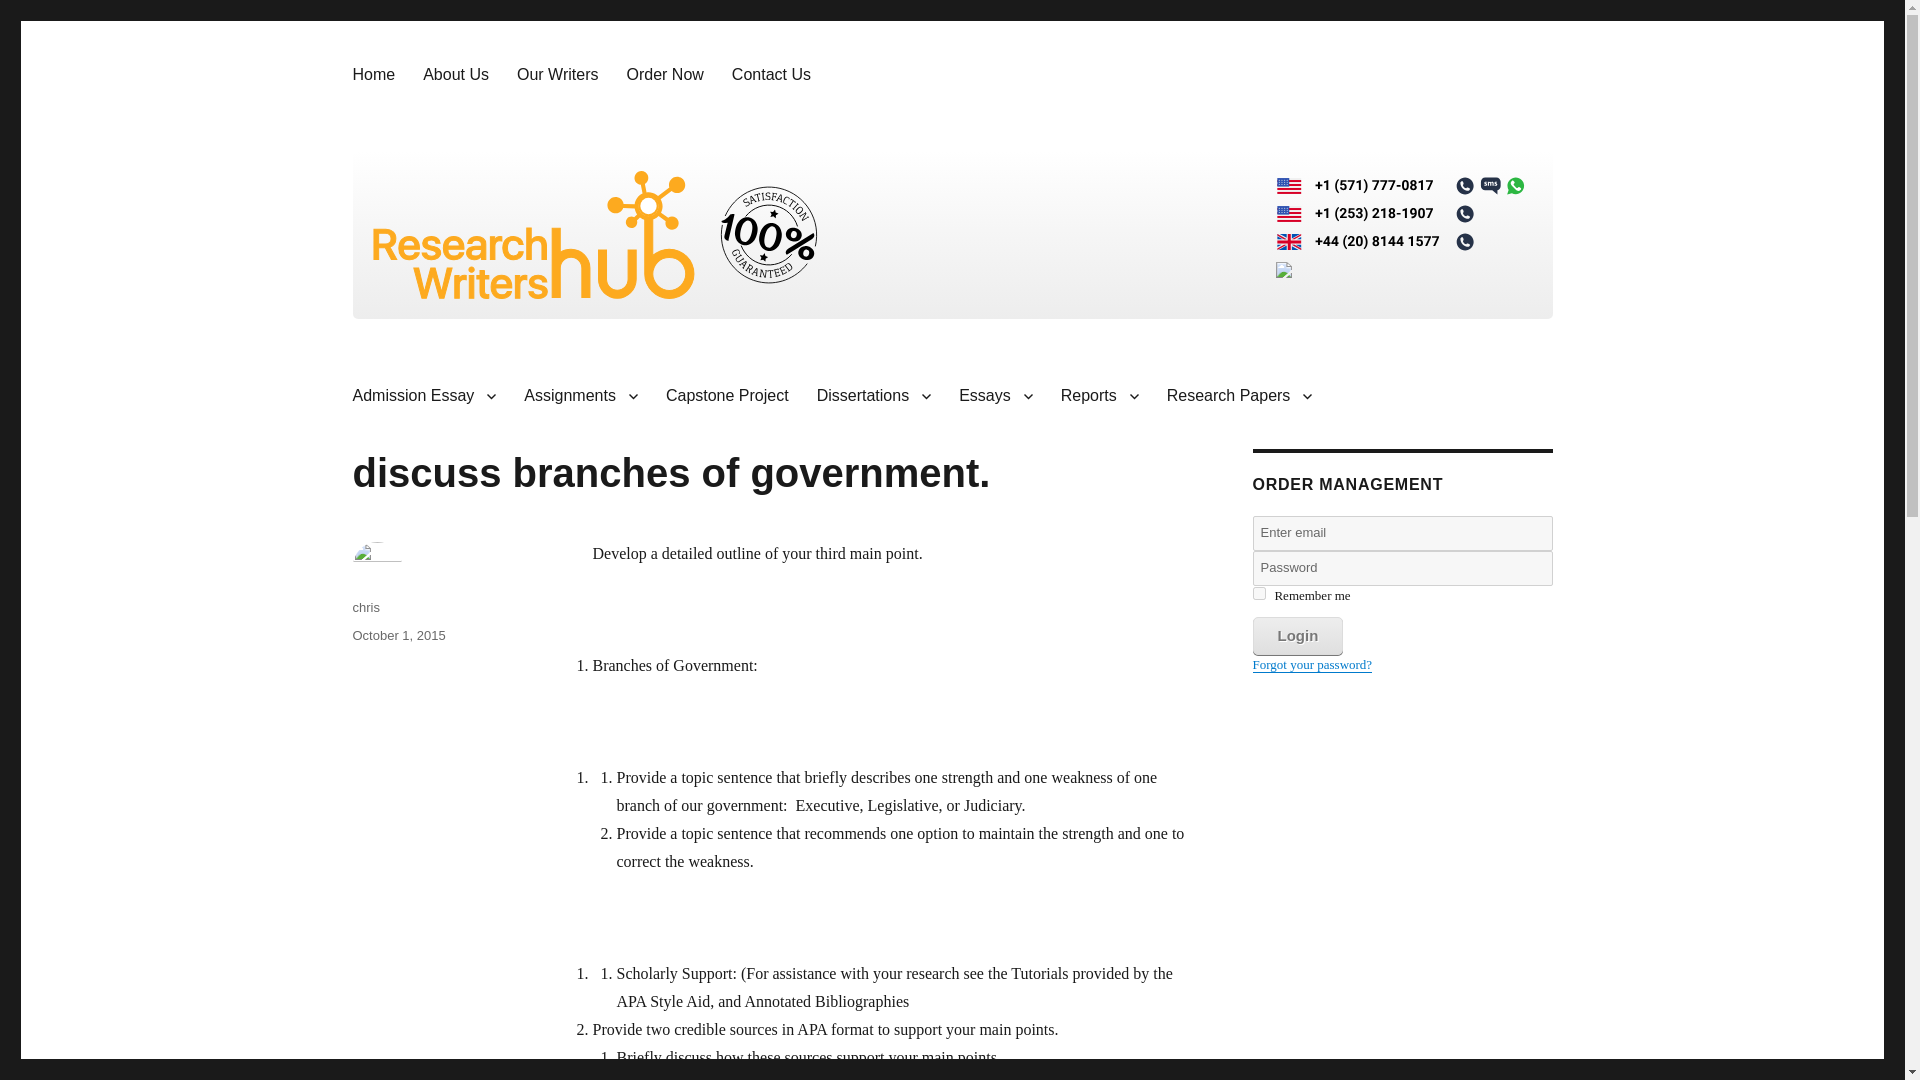  Describe the element at coordinates (424, 395) in the screenshot. I see `Admission Essay` at that location.